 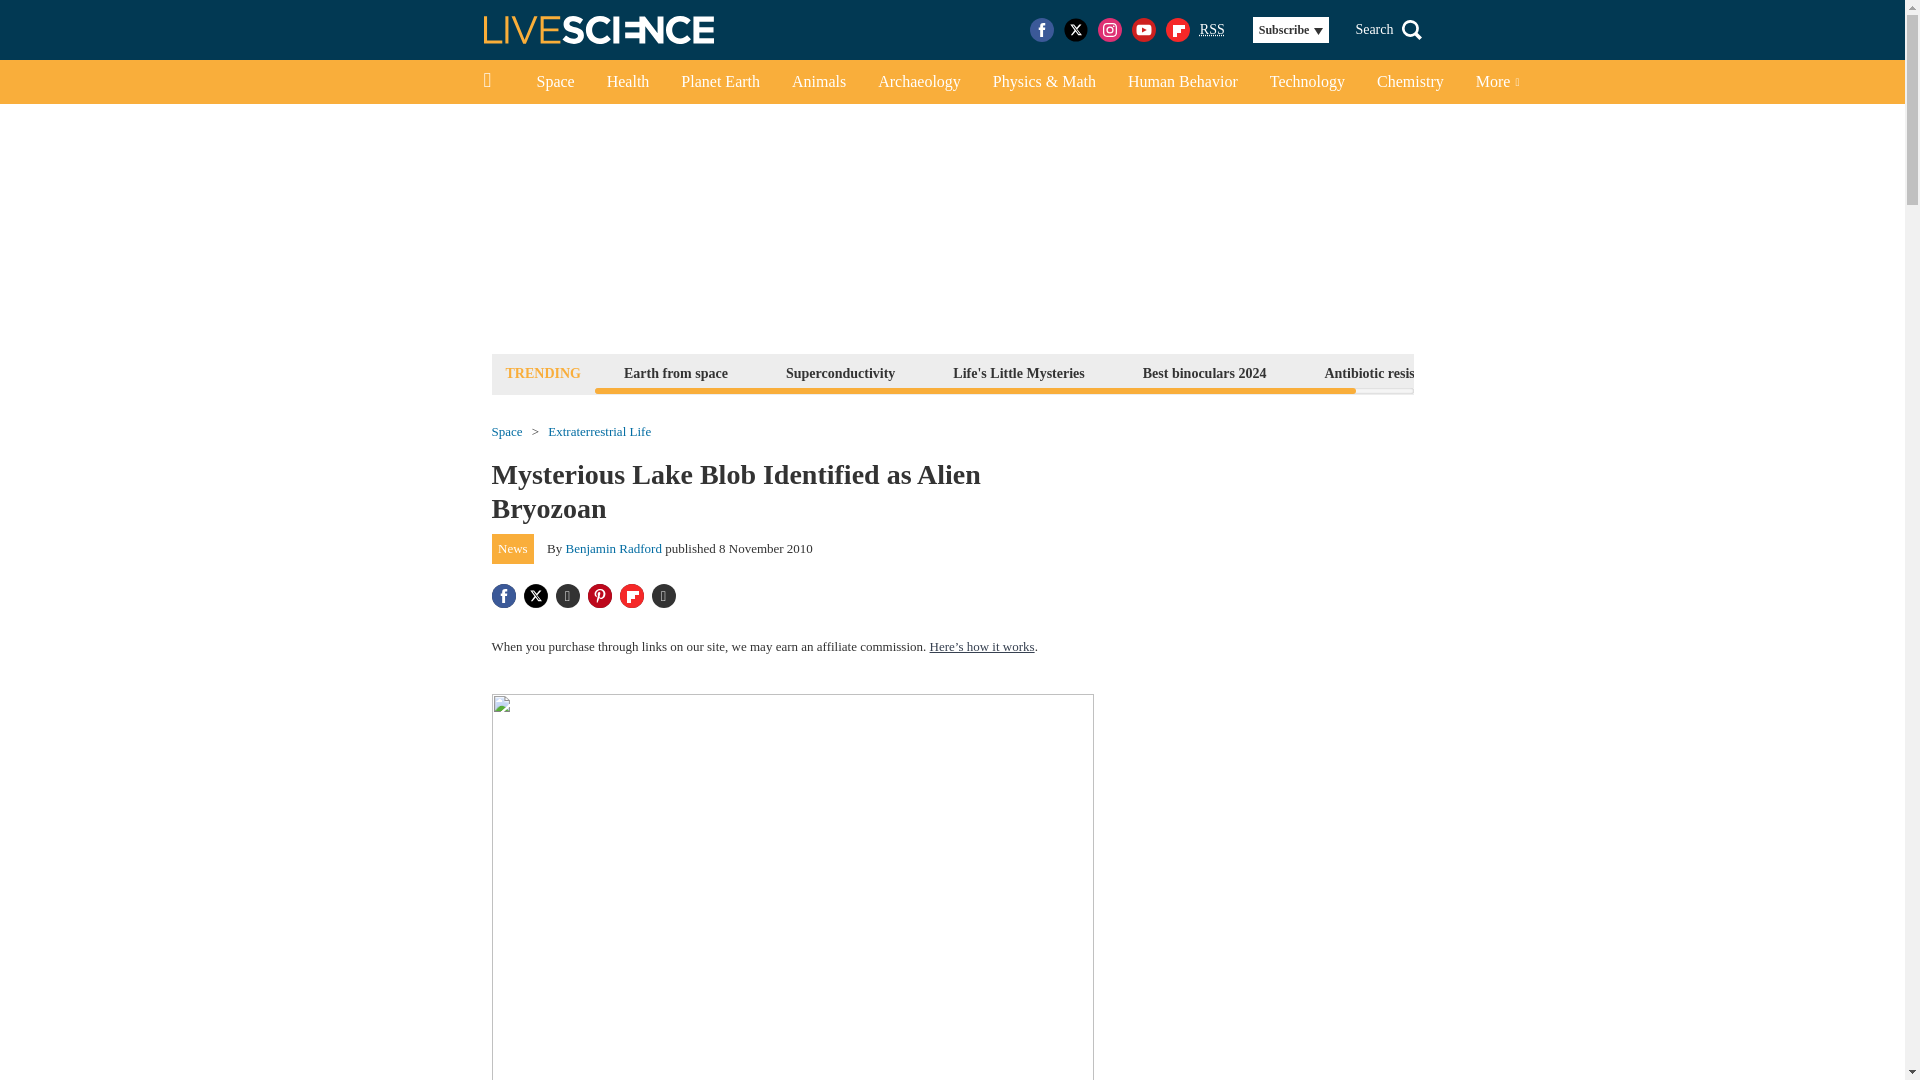 I want to click on Extraterrestrial Life, so click(x=598, y=432).